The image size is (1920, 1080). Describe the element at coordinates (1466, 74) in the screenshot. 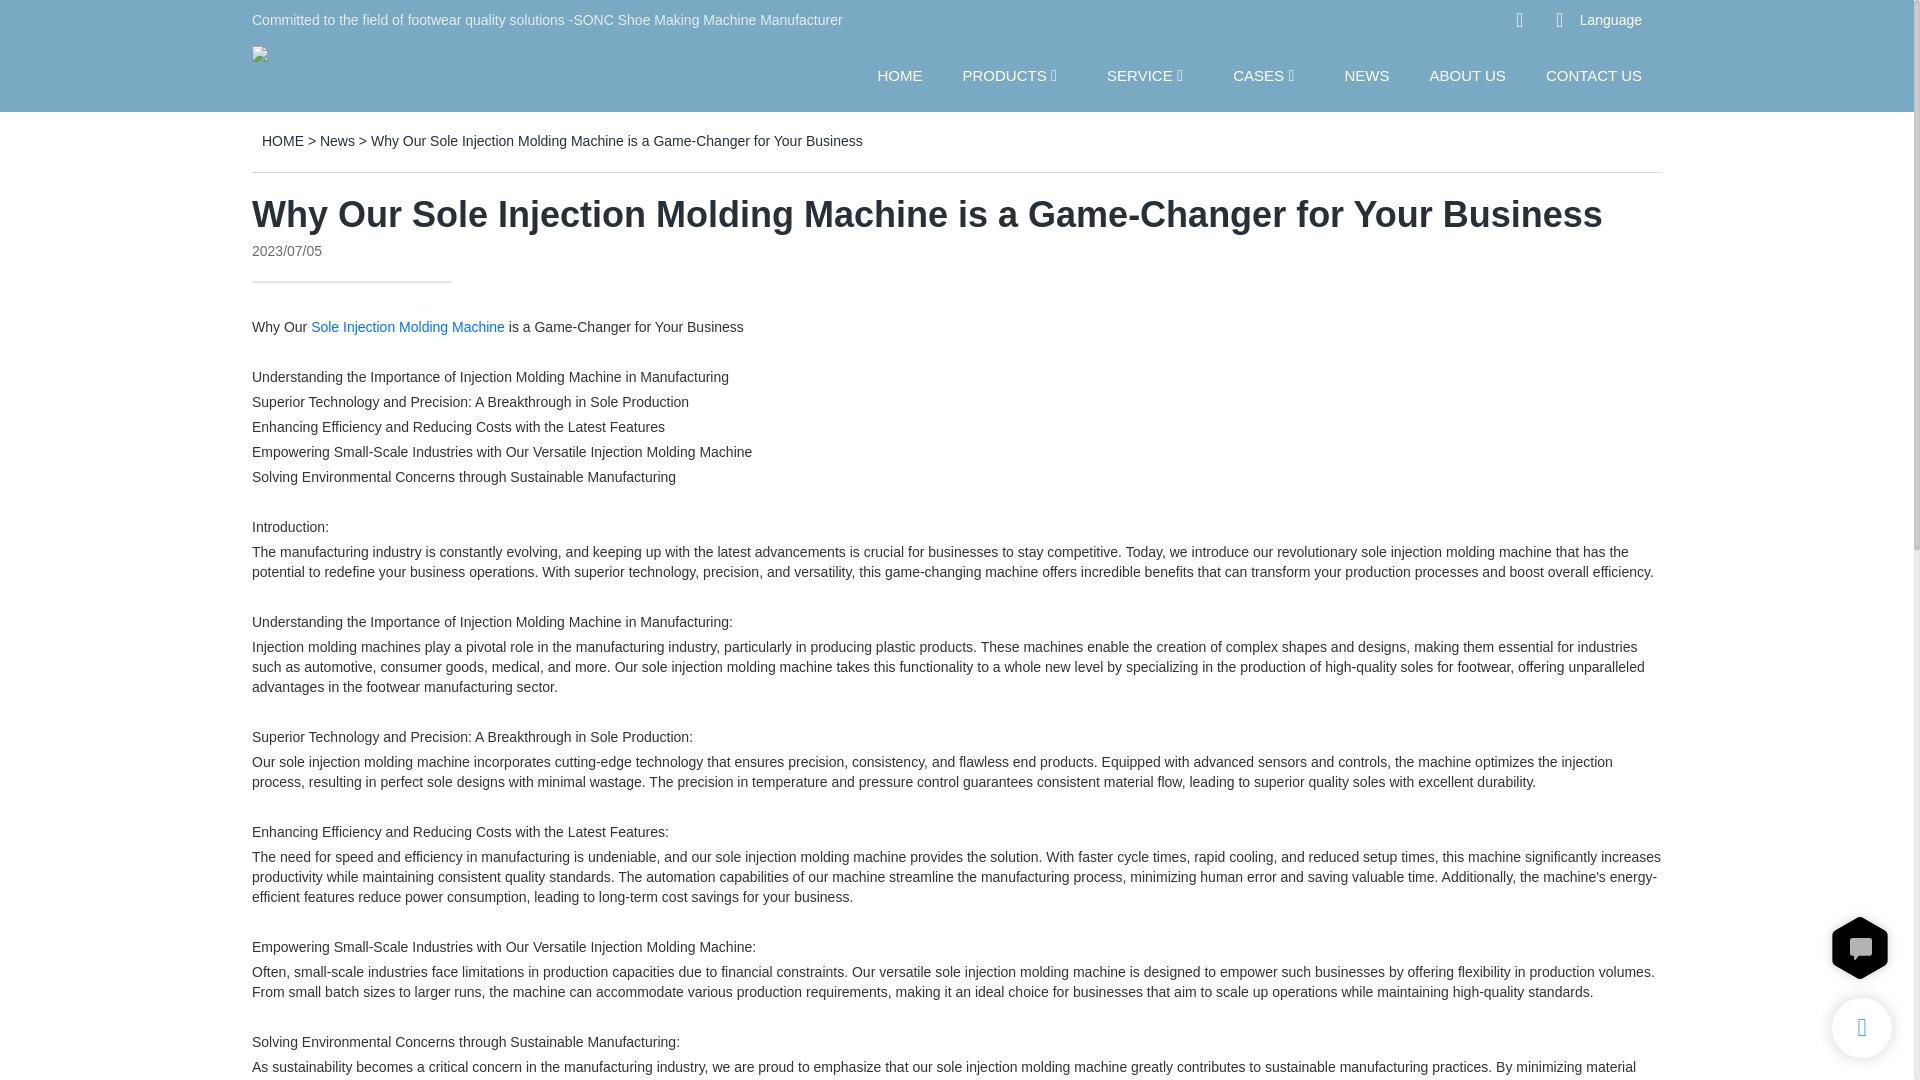

I see `ABOUT US` at that location.